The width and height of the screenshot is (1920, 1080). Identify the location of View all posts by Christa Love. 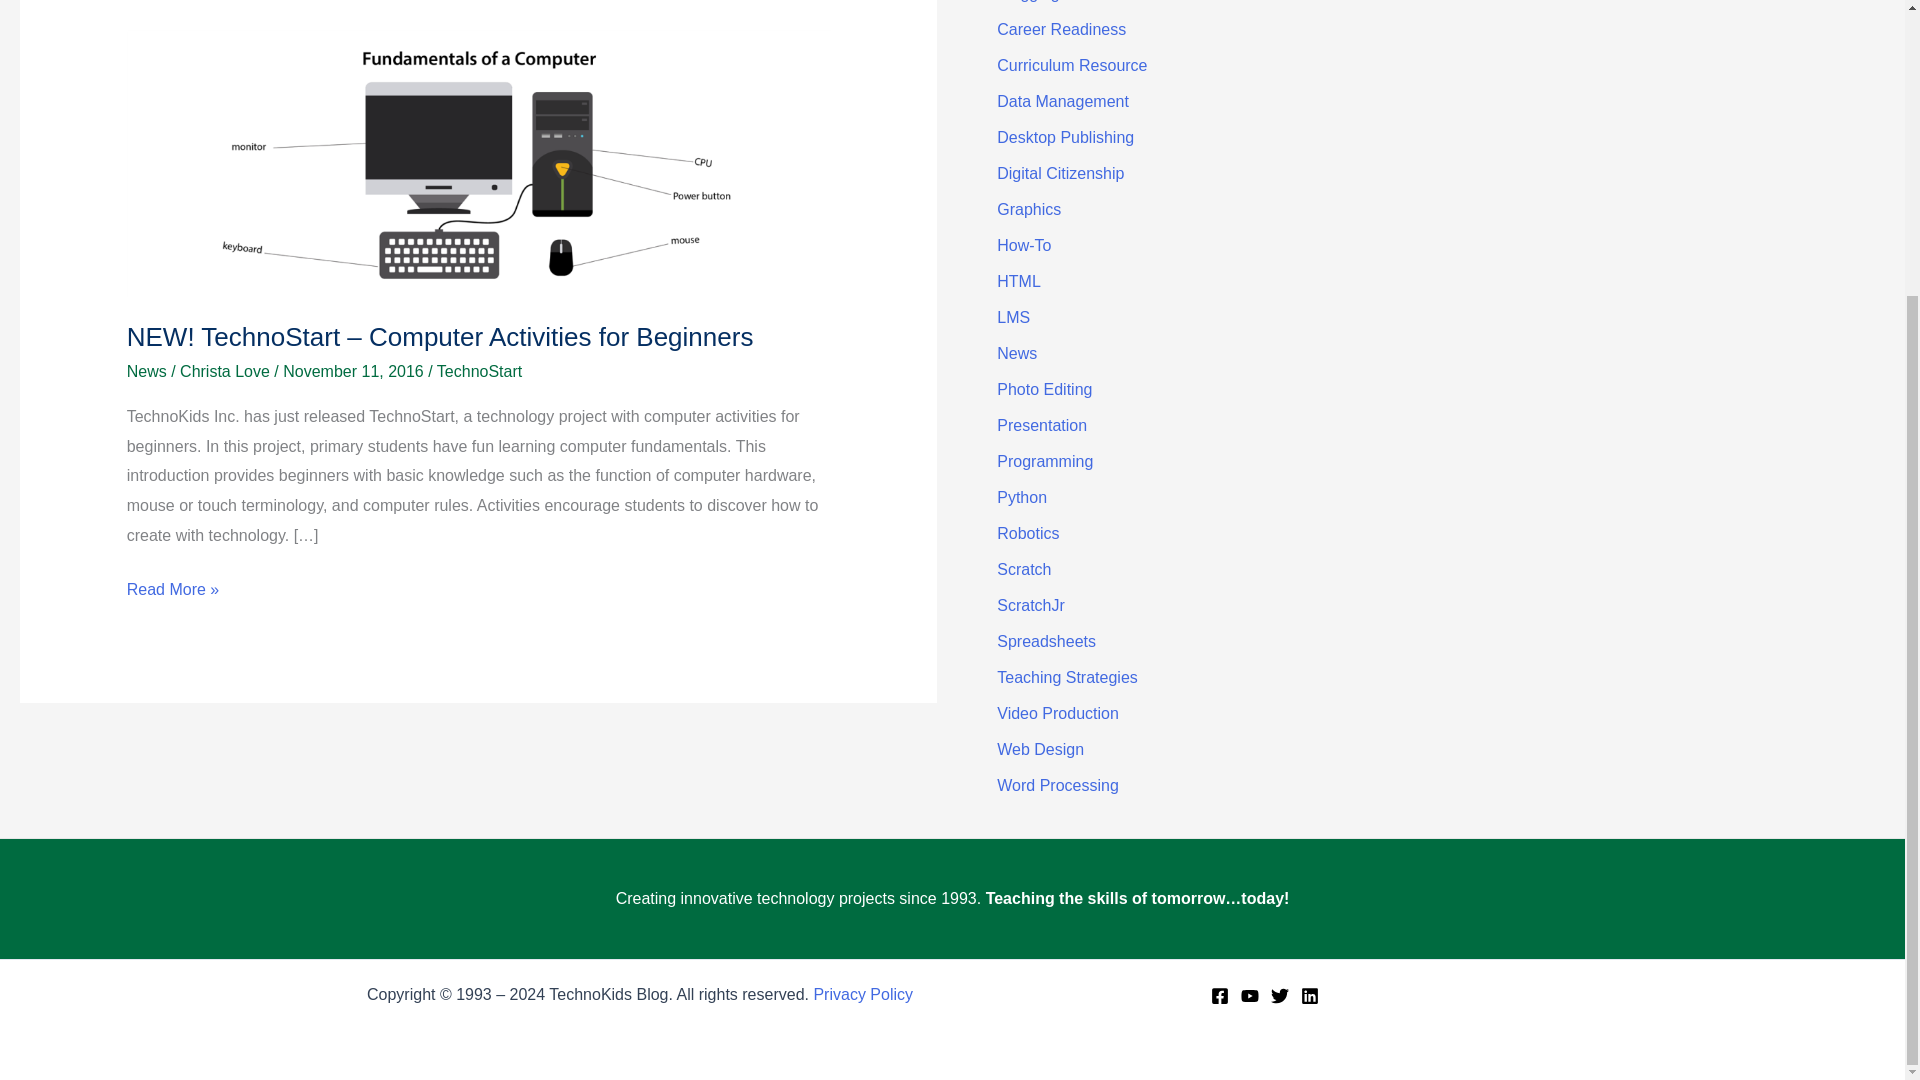
(227, 371).